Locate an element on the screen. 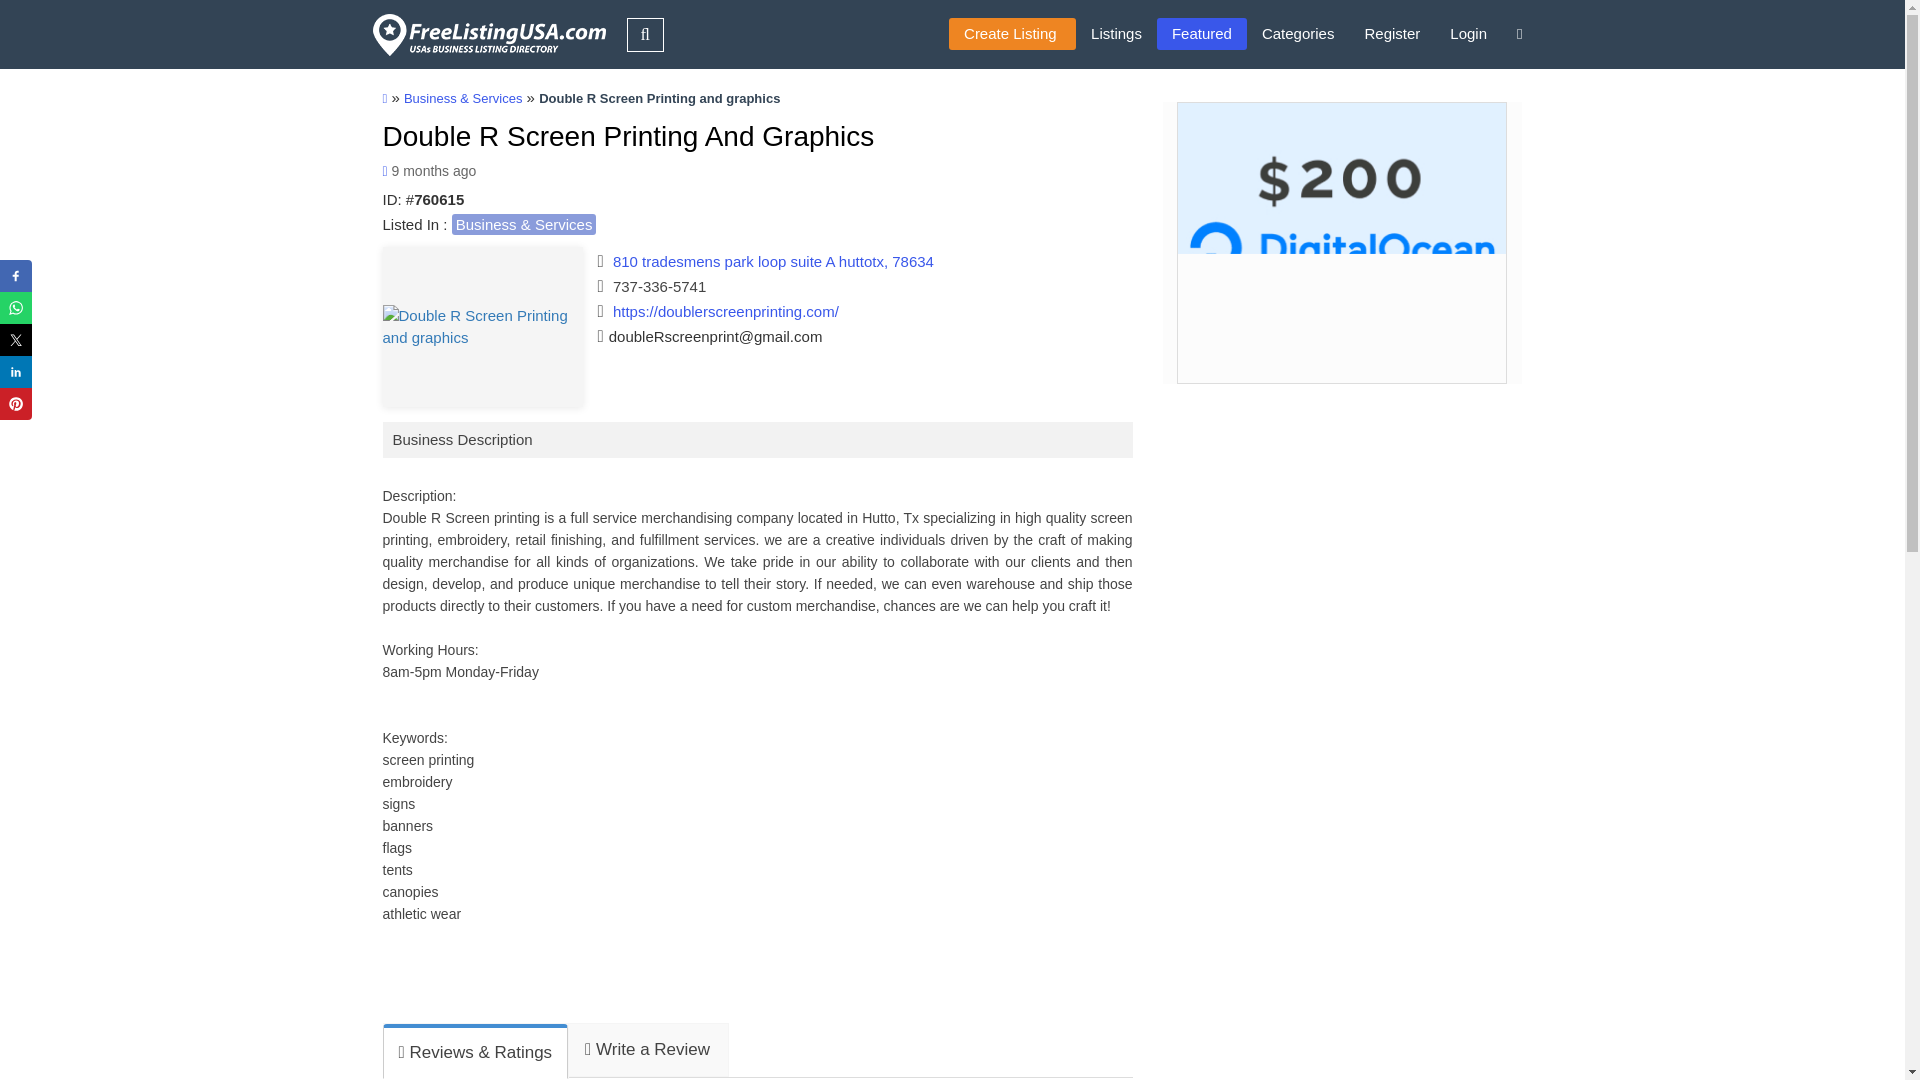 This screenshot has height=1080, width=1920. Listings is located at coordinates (1116, 34).